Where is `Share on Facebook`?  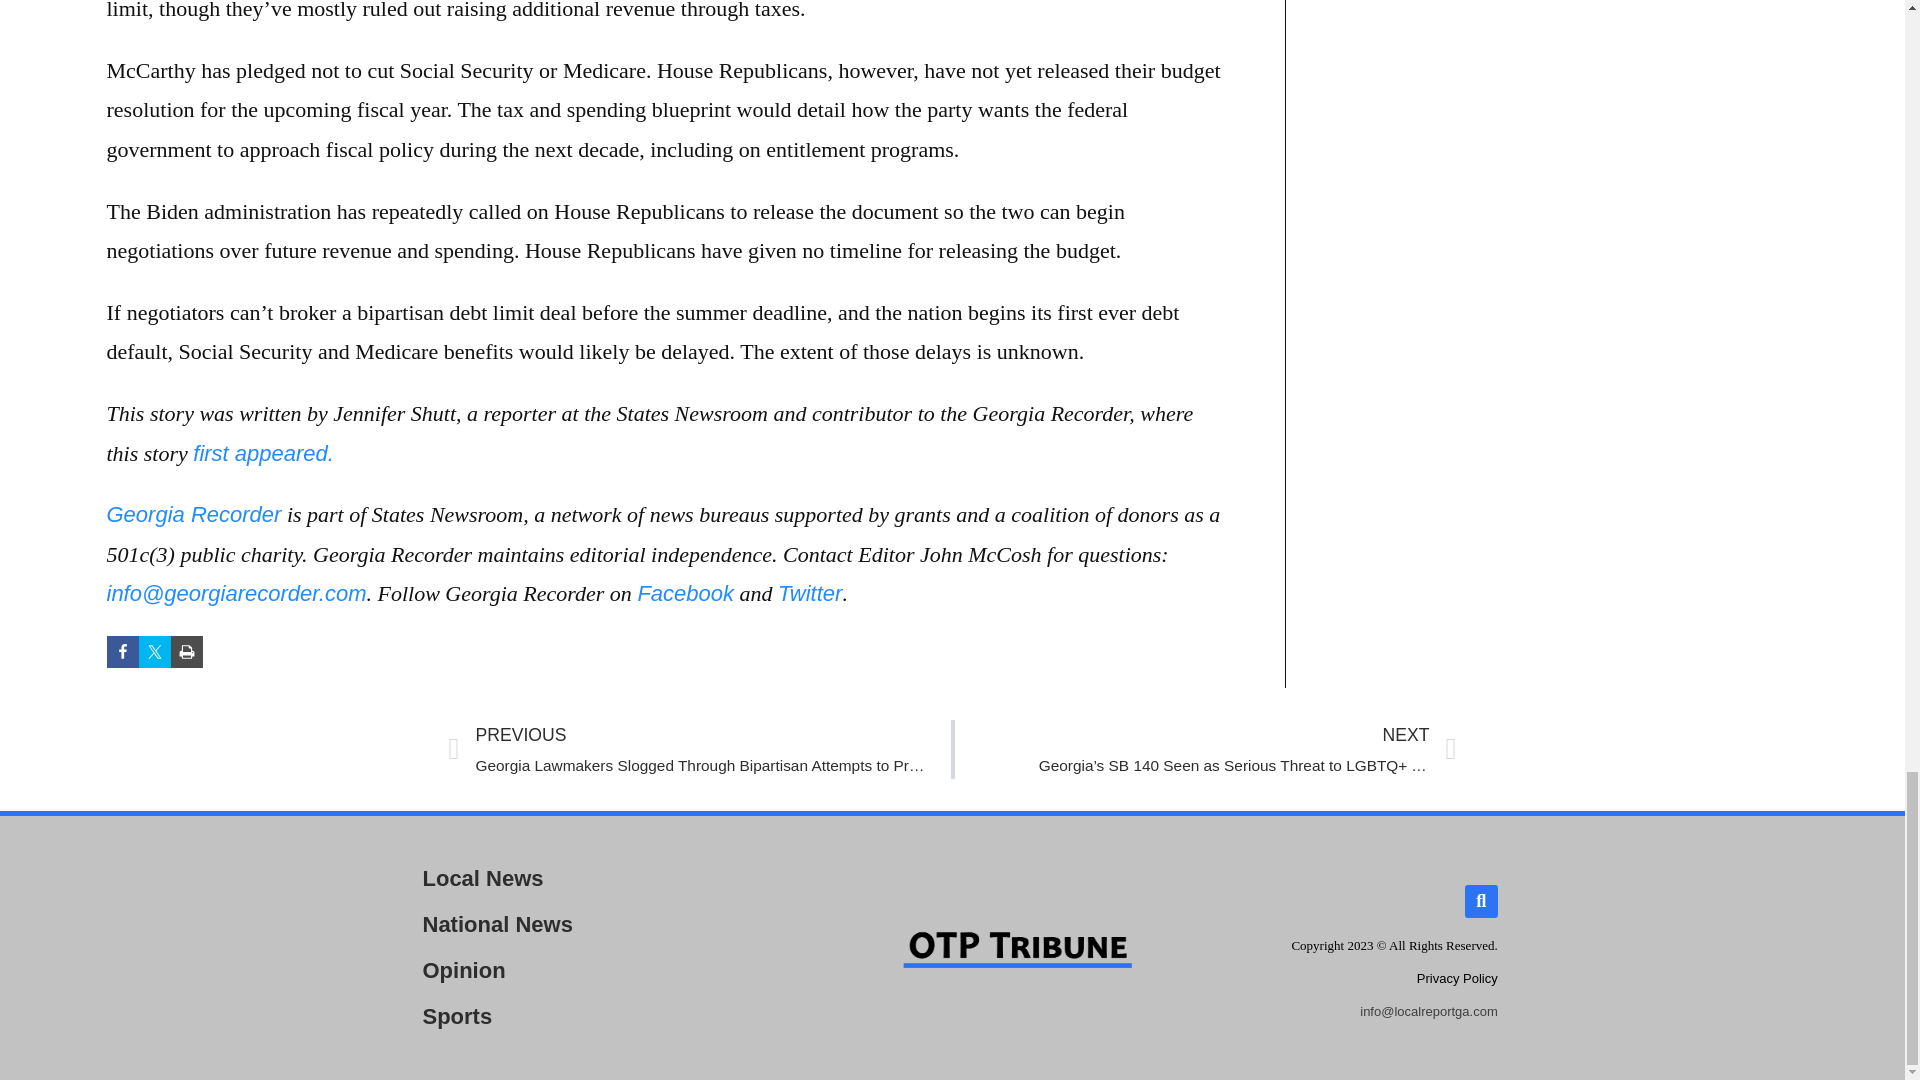
Share on Facebook is located at coordinates (122, 652).